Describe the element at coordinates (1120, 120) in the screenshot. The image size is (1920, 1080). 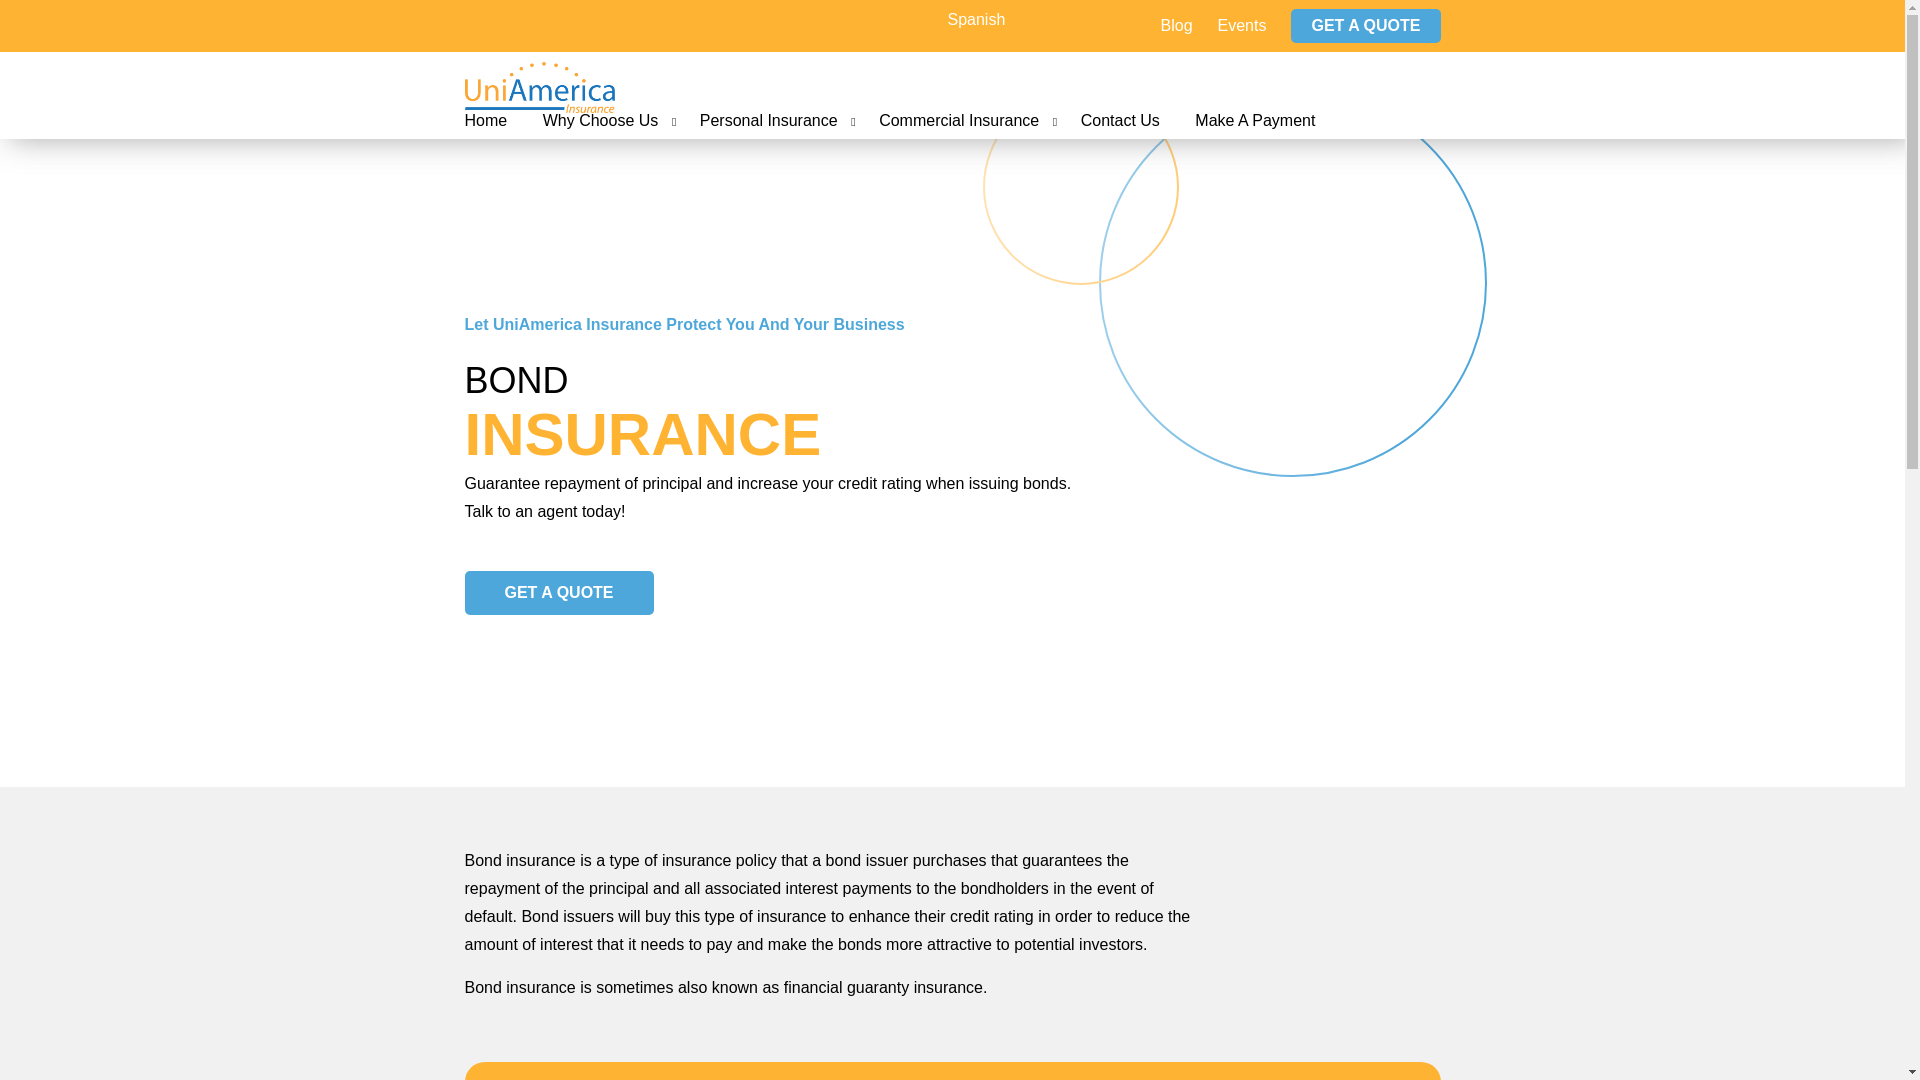
I see `Contact Us` at that location.